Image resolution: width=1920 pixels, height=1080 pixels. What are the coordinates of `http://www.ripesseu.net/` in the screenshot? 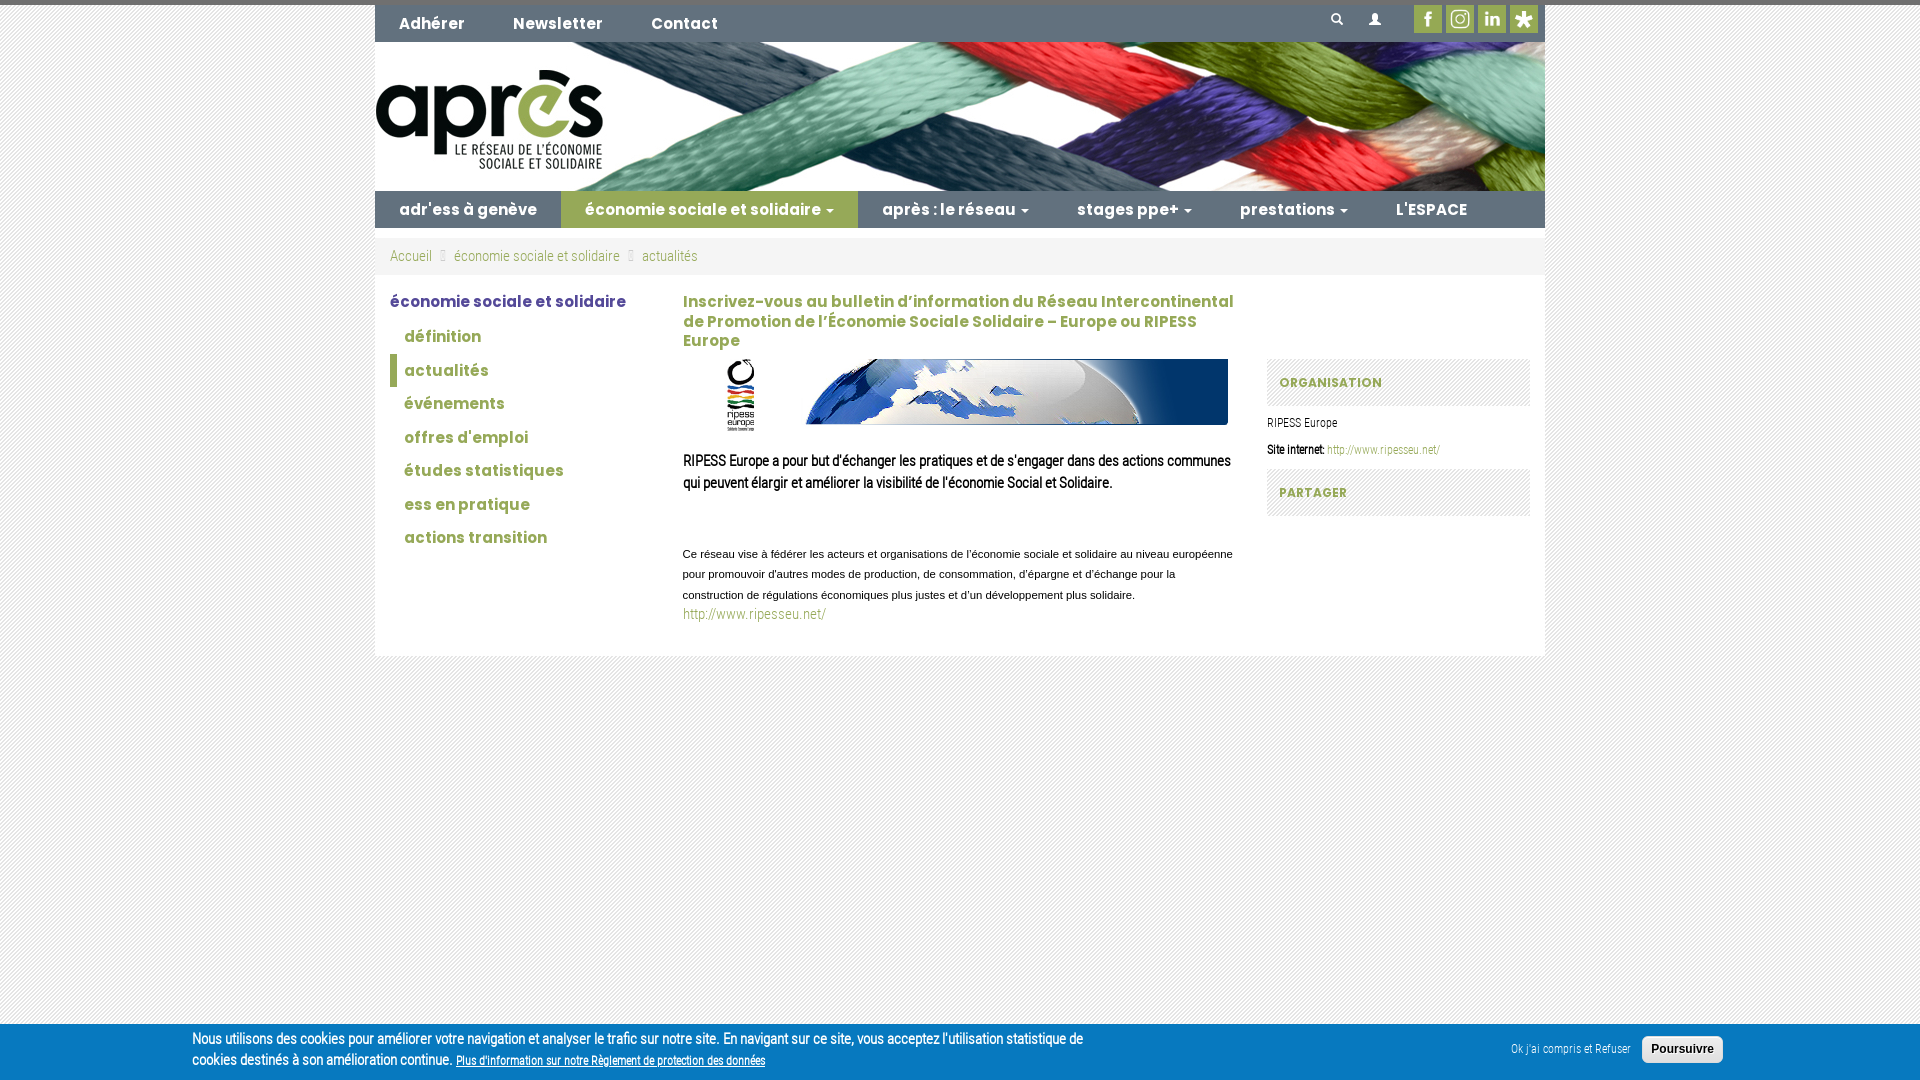 It's located at (754, 614).